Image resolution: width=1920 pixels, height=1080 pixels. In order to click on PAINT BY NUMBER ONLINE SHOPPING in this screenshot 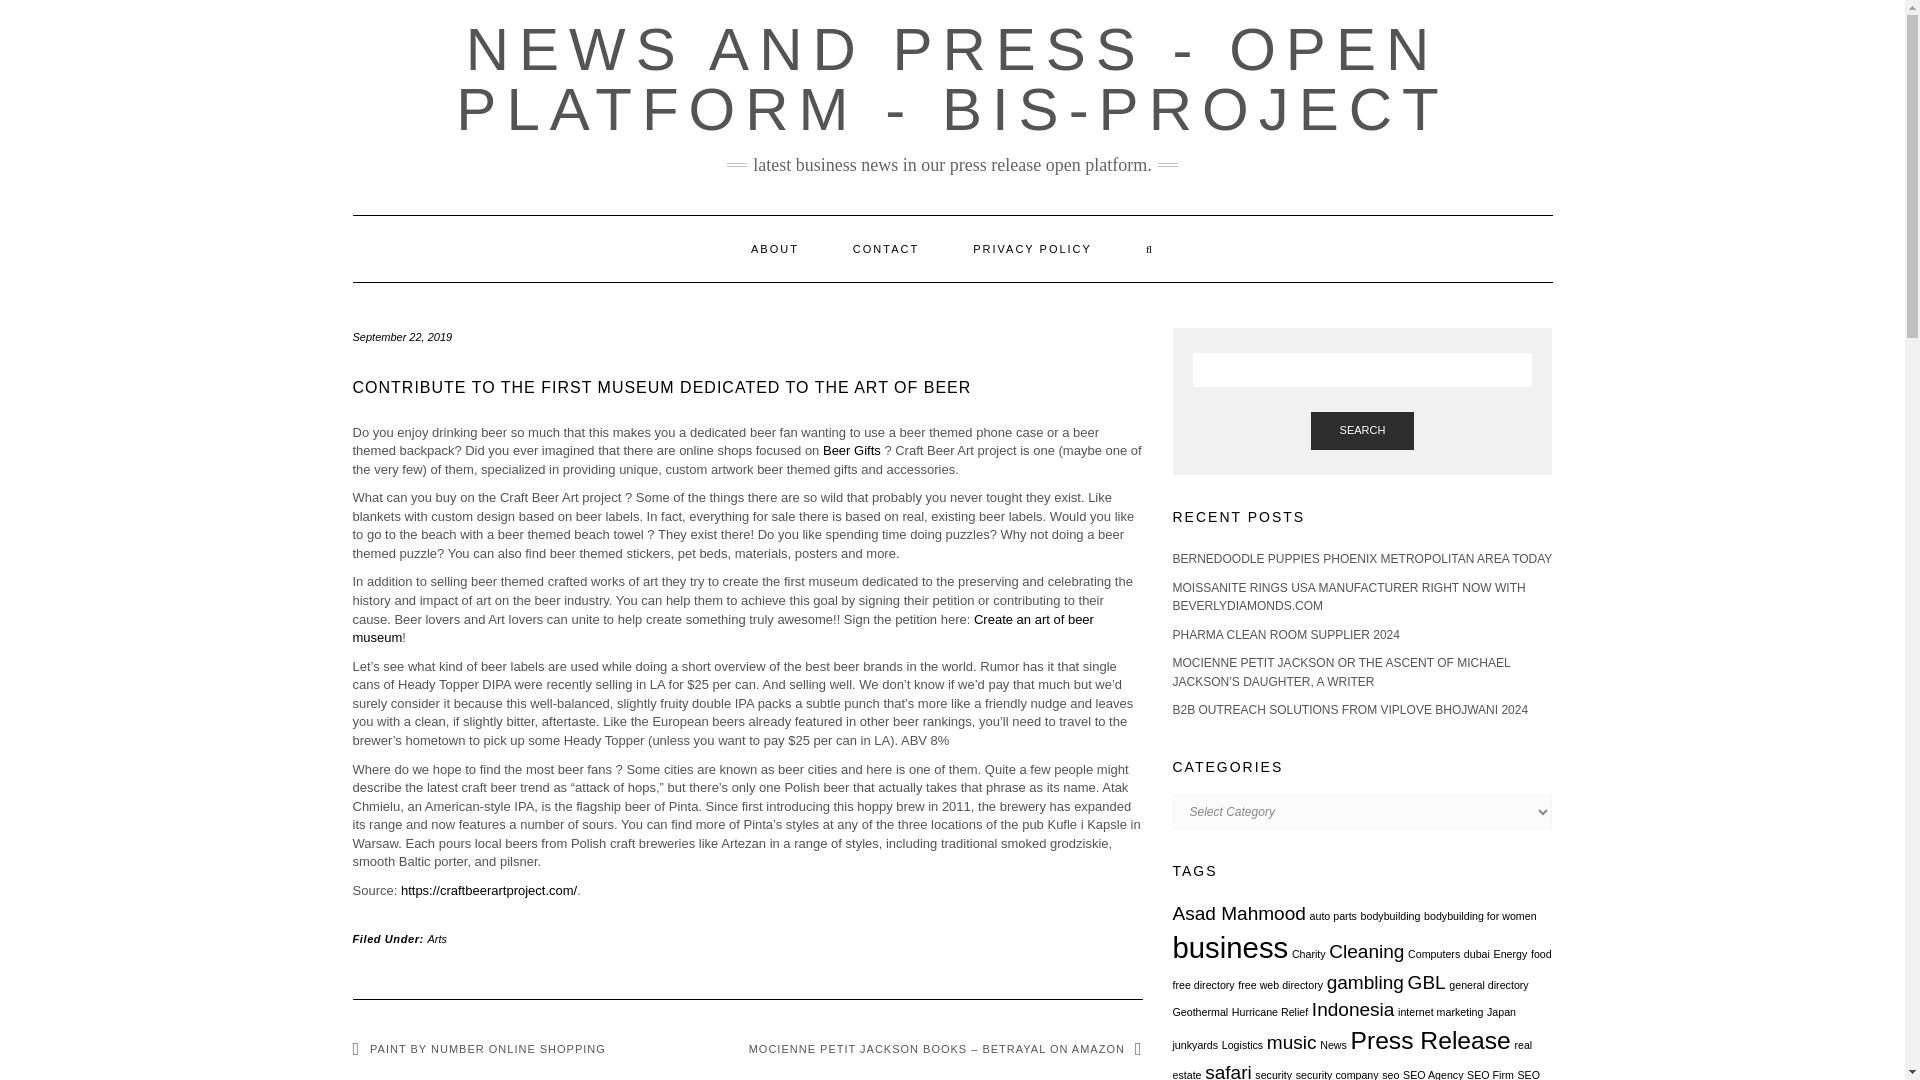, I will do `click(478, 1049)`.